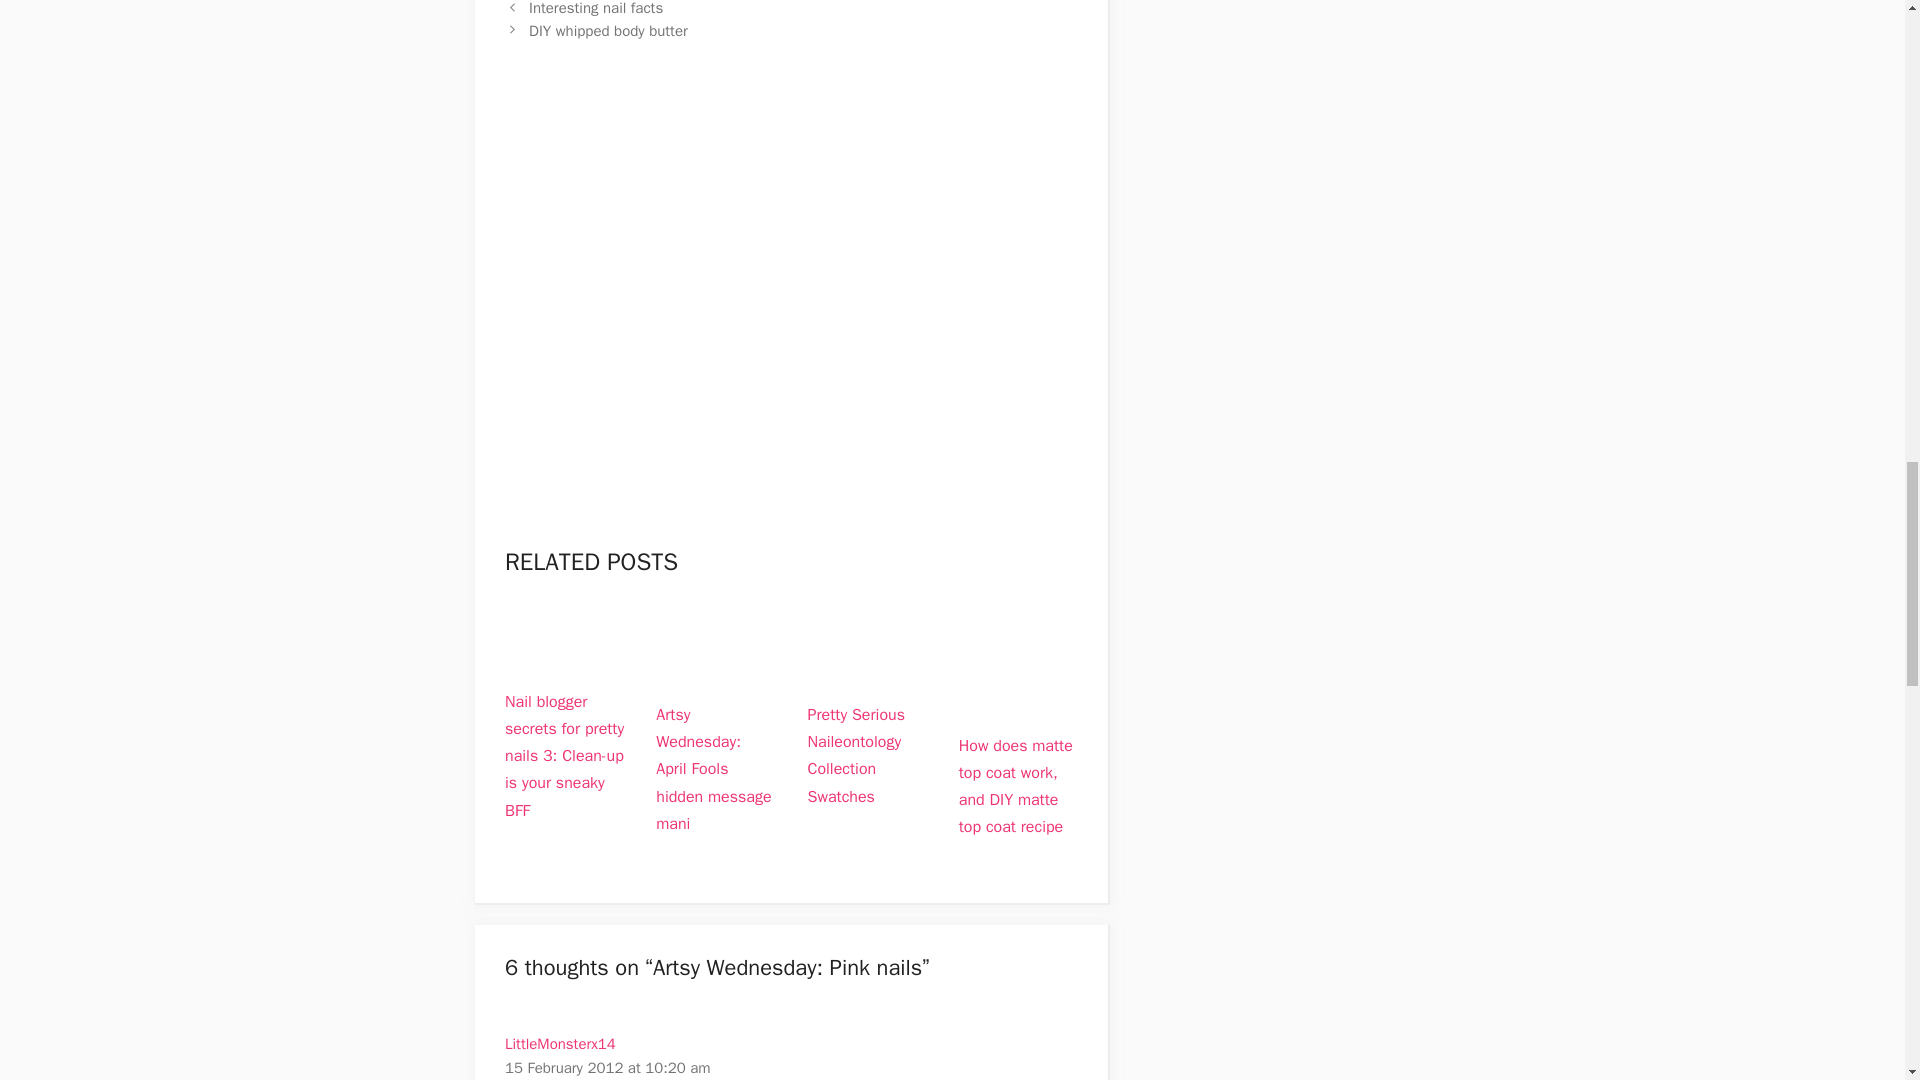 This screenshot has width=1920, height=1080. I want to click on DIY whipped body butter, so click(608, 30).